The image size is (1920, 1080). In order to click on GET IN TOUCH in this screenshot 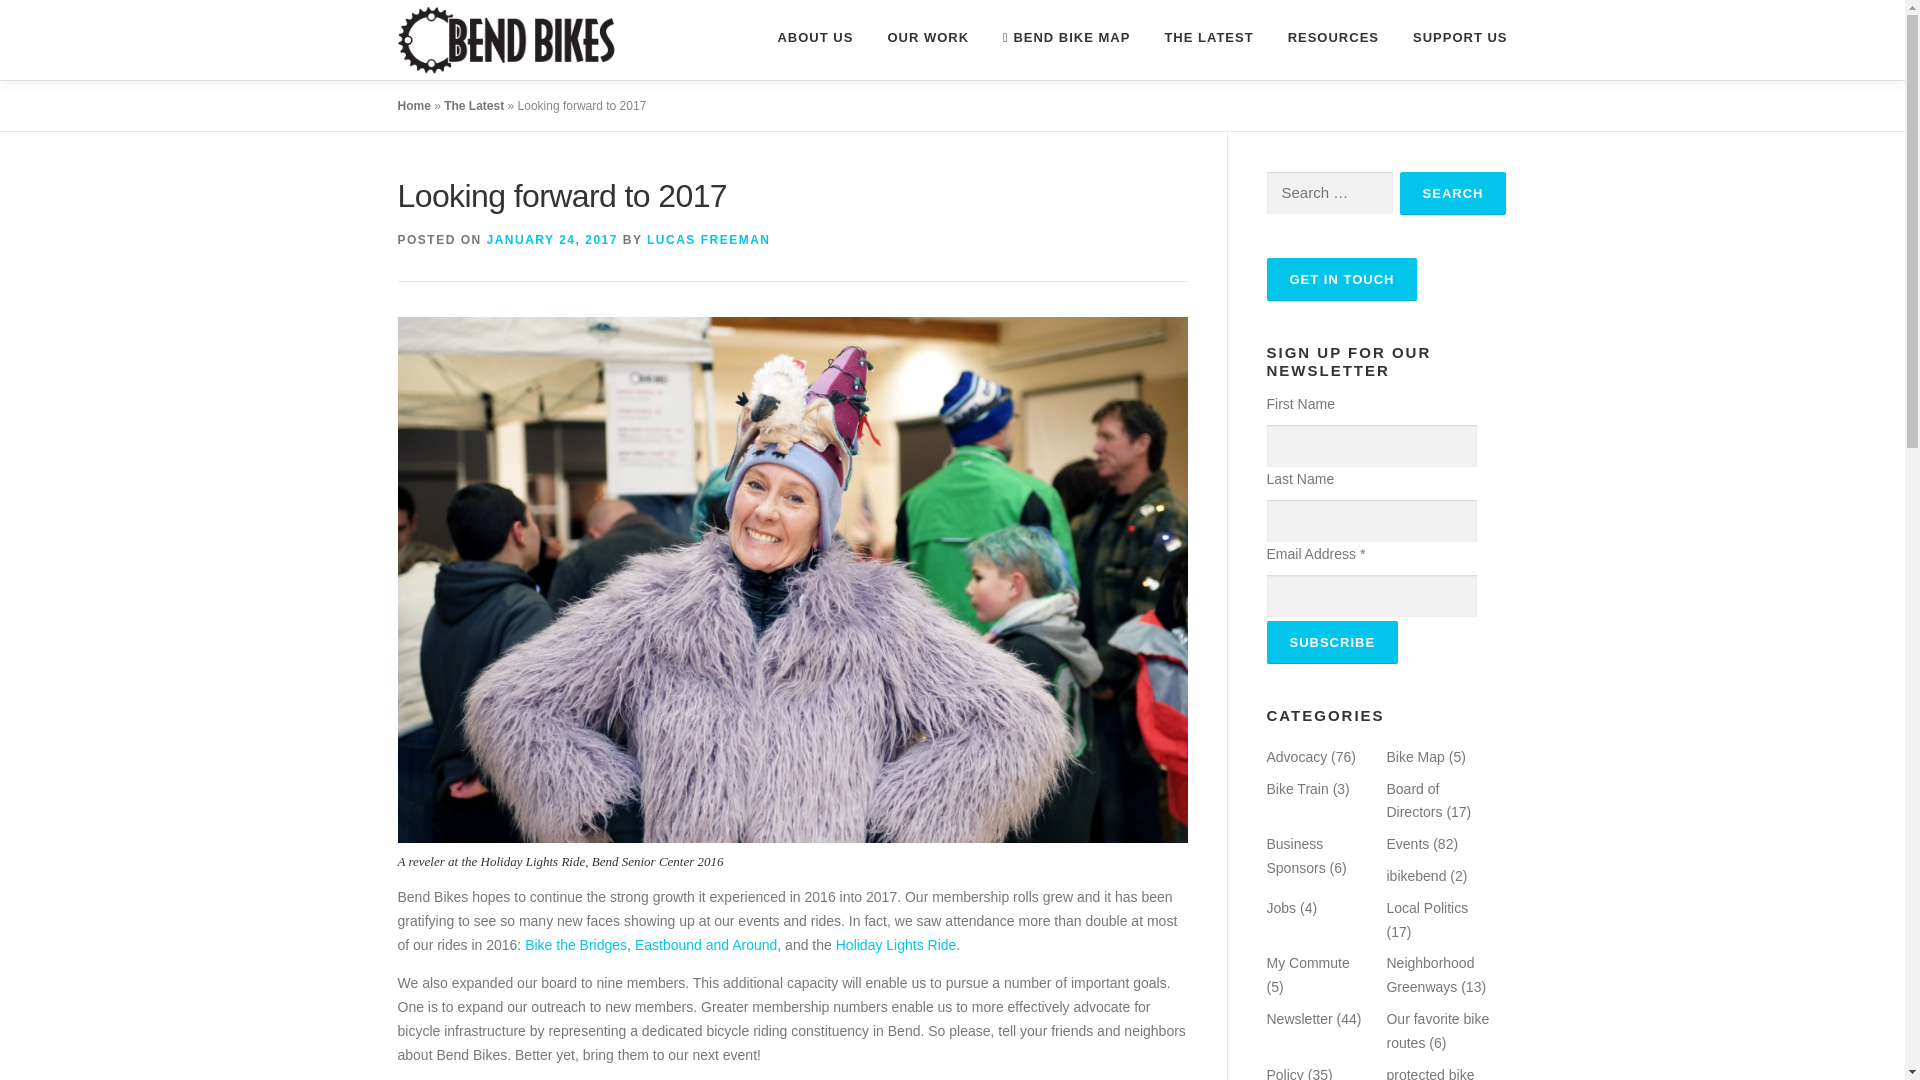, I will do `click(1340, 280)`.